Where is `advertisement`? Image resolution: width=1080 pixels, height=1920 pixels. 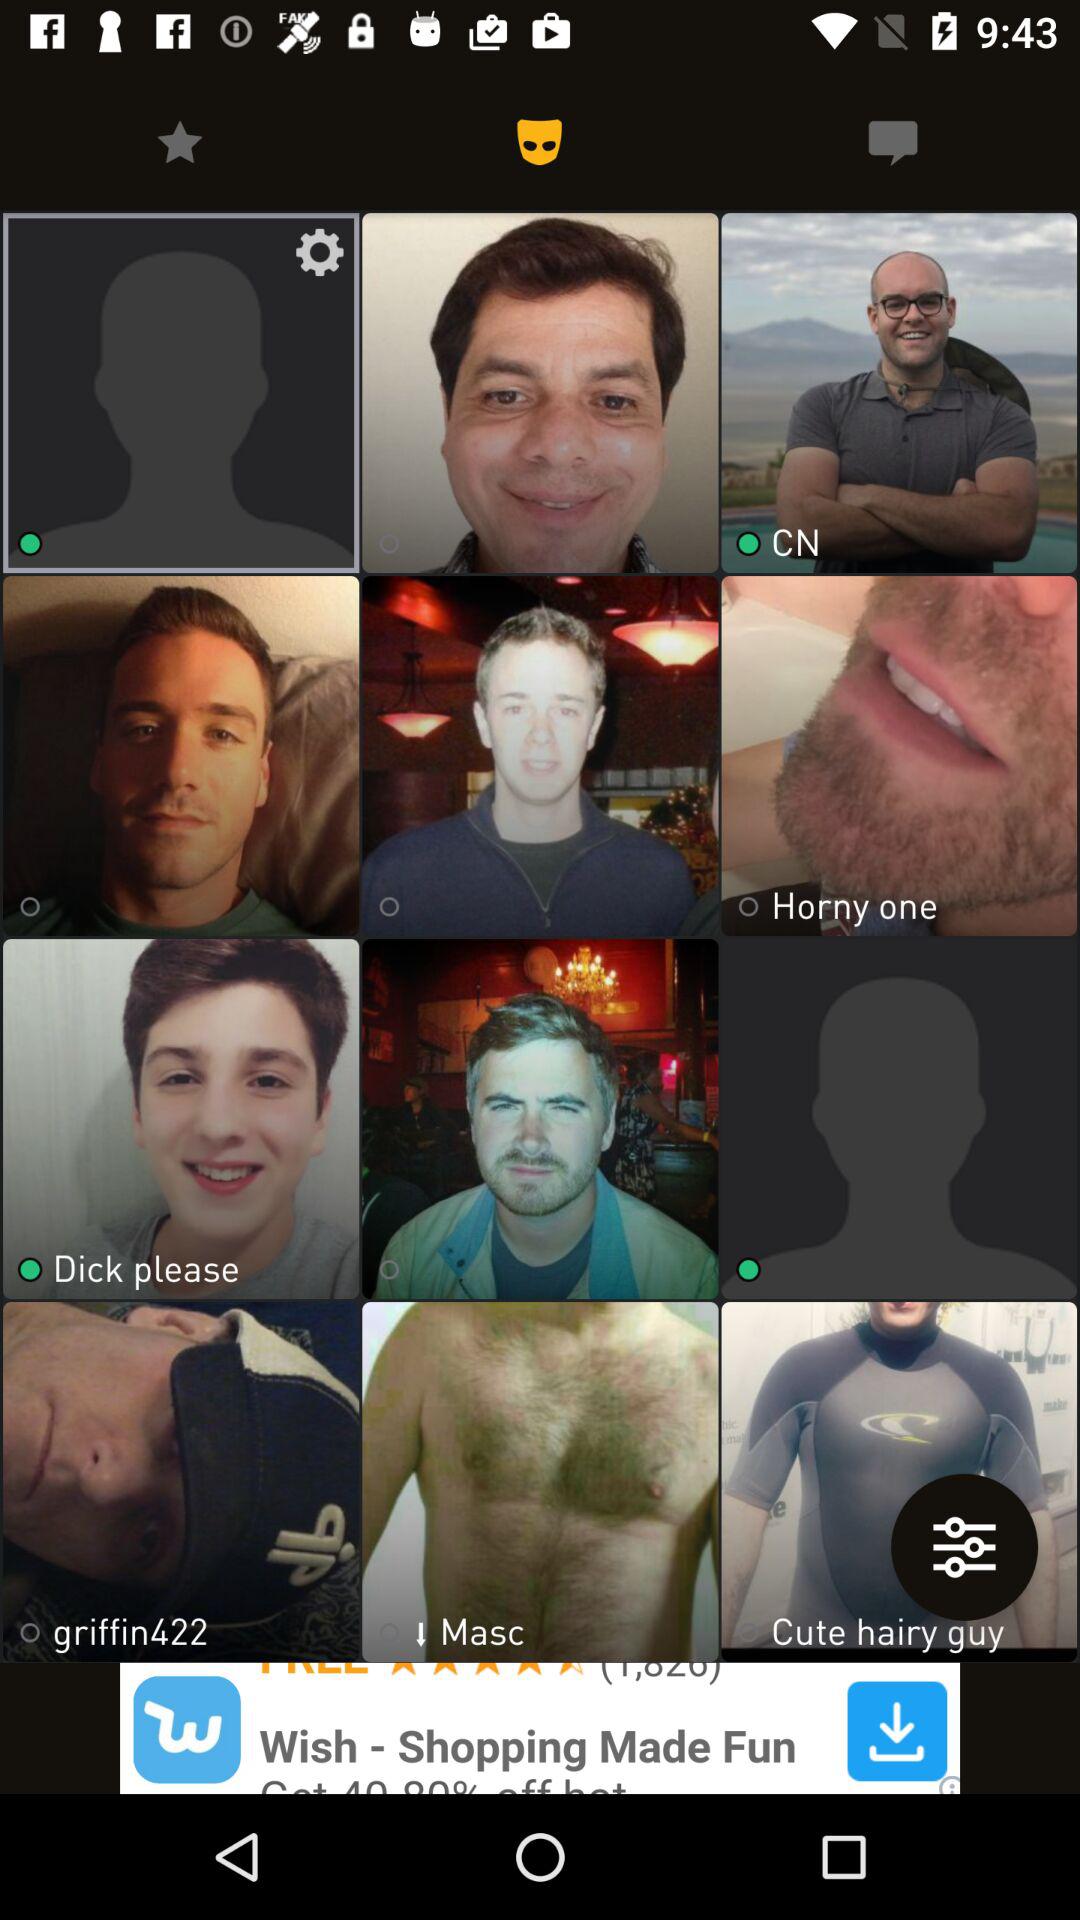
advertisement is located at coordinates (540, 1728).